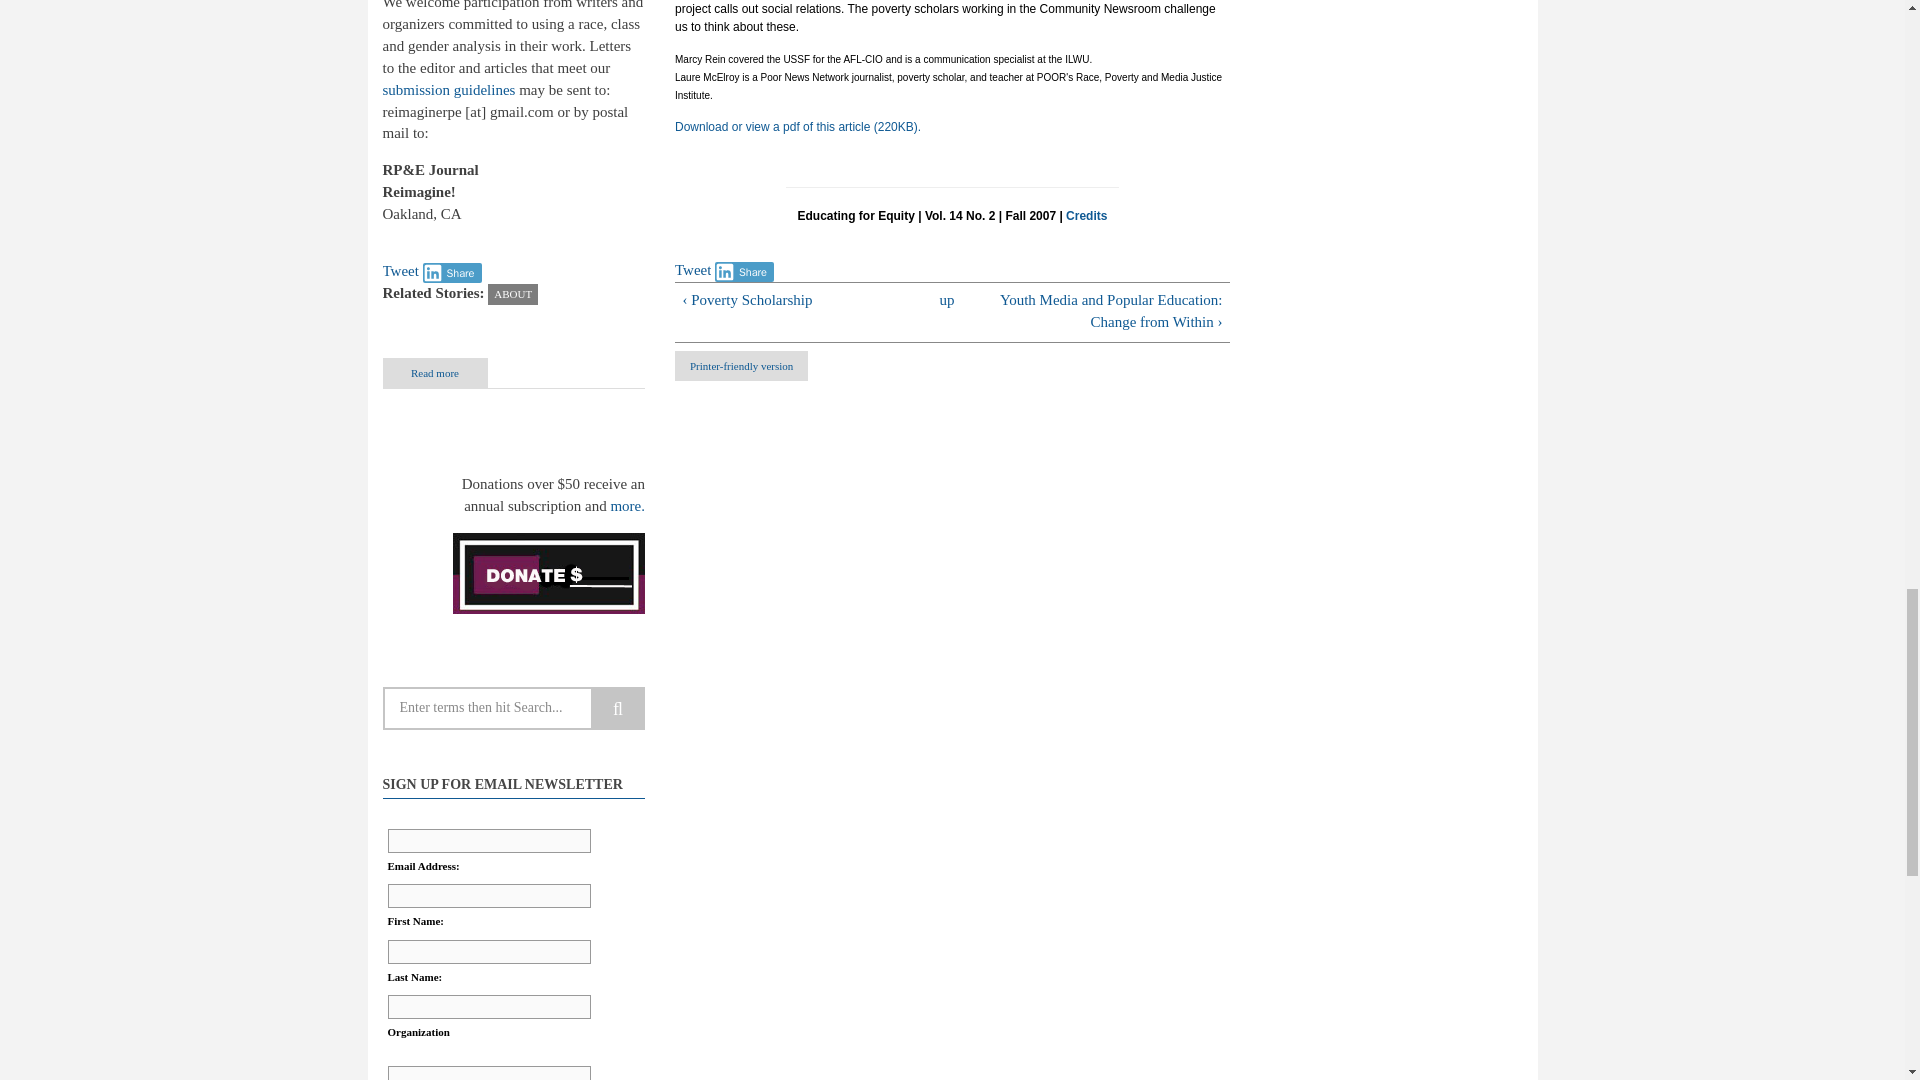 This screenshot has width=1920, height=1080. What do you see at coordinates (514, 708) in the screenshot?
I see `Enter terms then hit Search...` at bounding box center [514, 708].